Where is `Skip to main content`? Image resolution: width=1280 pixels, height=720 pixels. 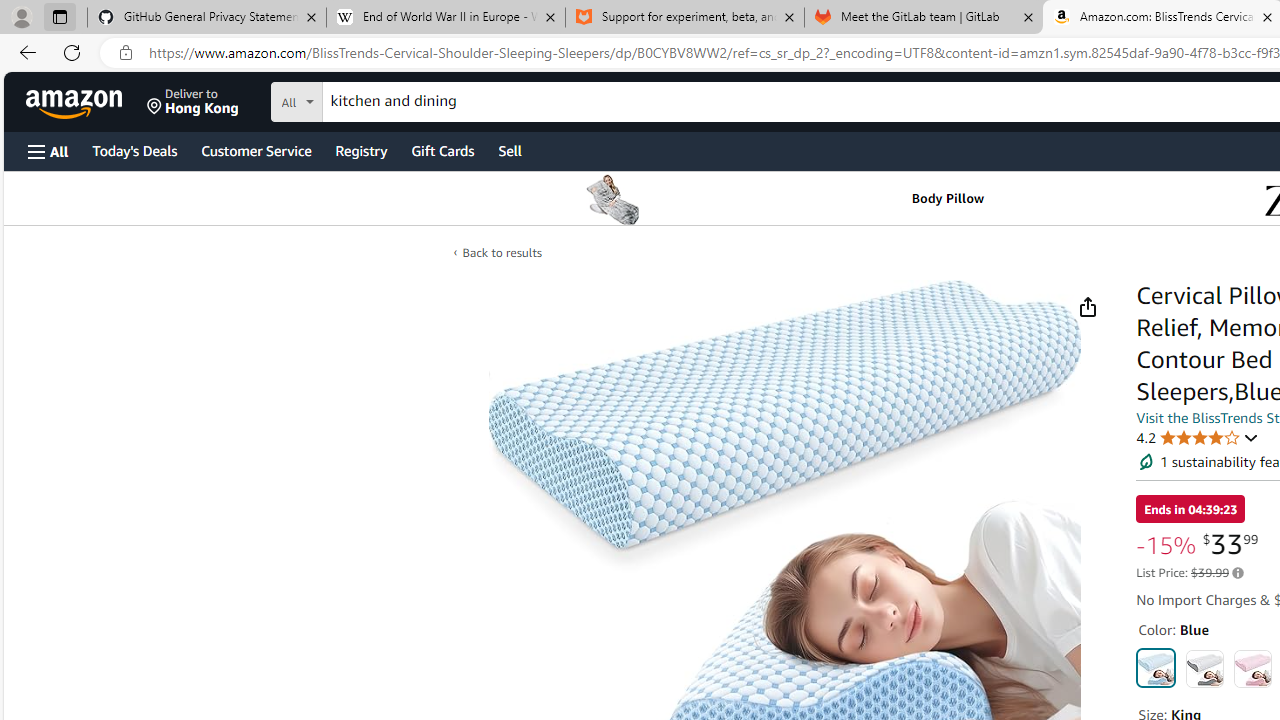 Skip to main content is located at coordinates (86, 100).